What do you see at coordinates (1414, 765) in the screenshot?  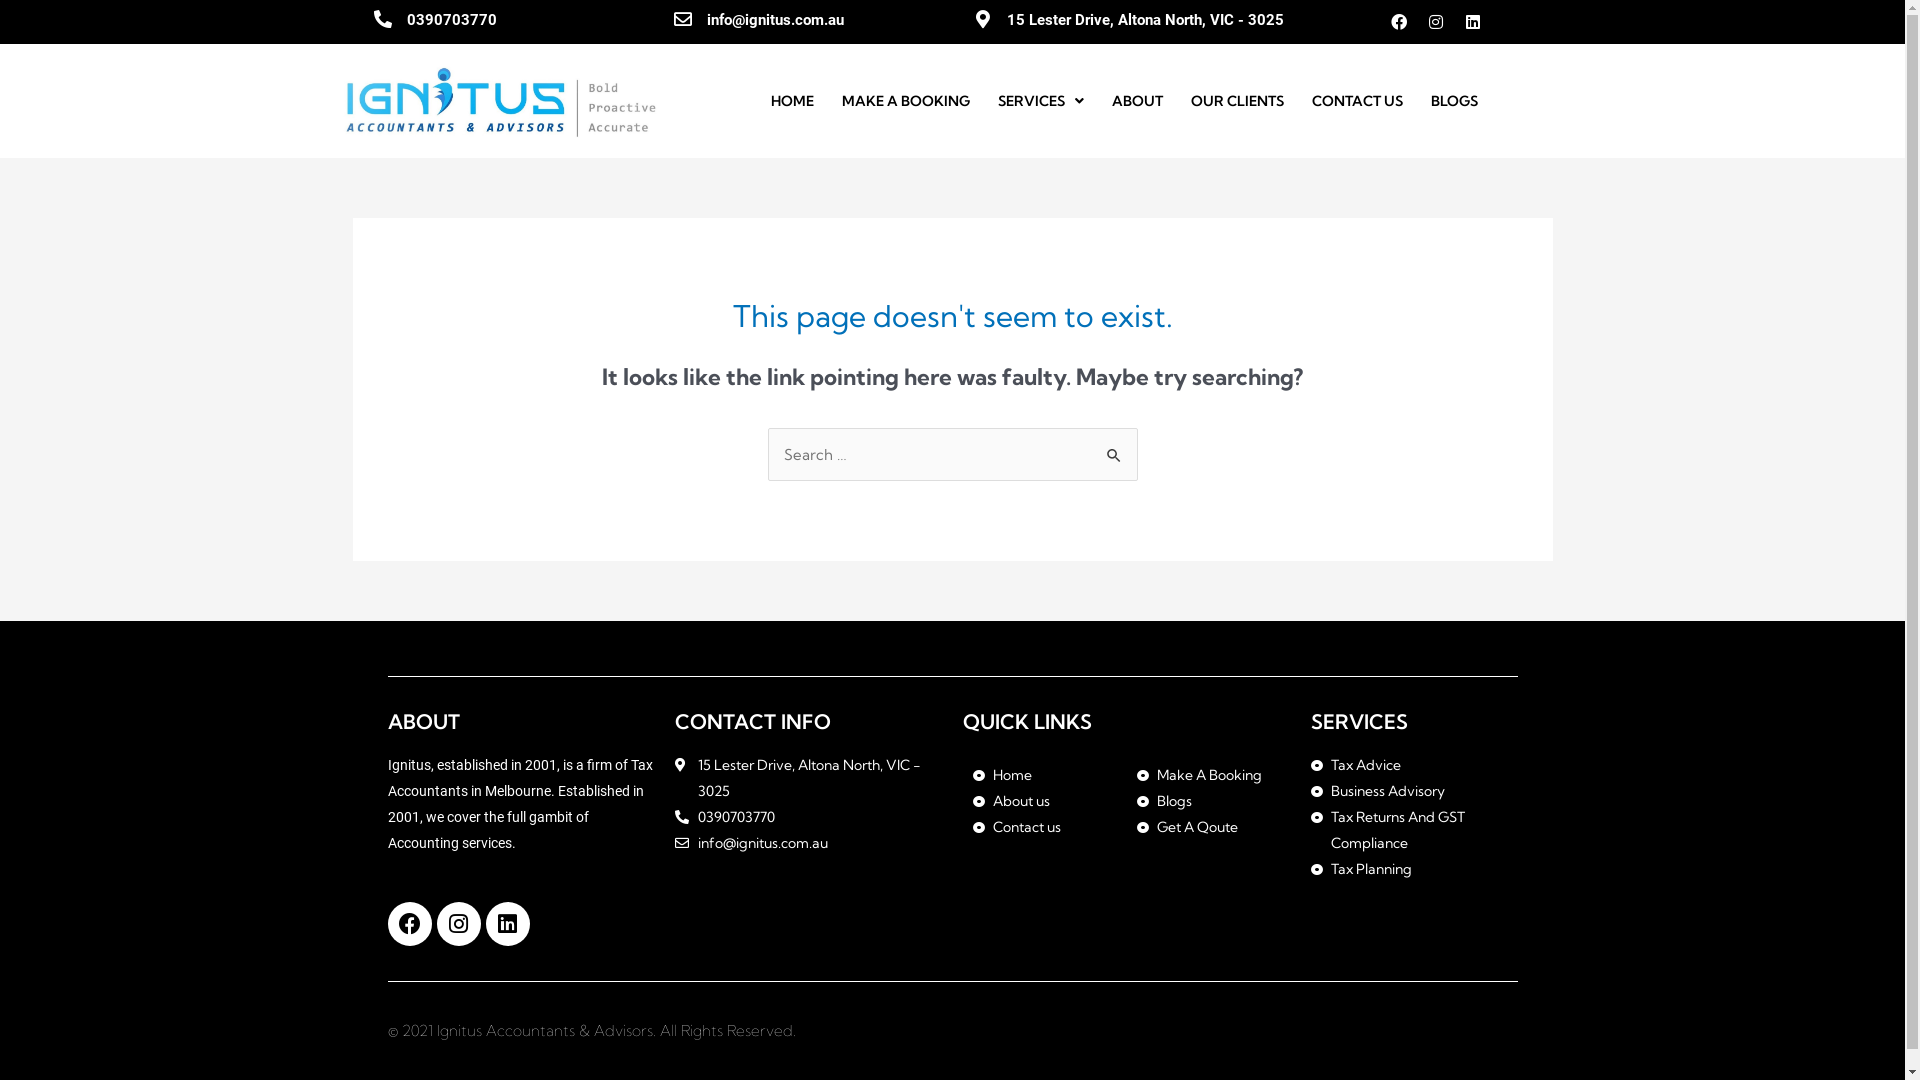 I see `Tax Advice` at bounding box center [1414, 765].